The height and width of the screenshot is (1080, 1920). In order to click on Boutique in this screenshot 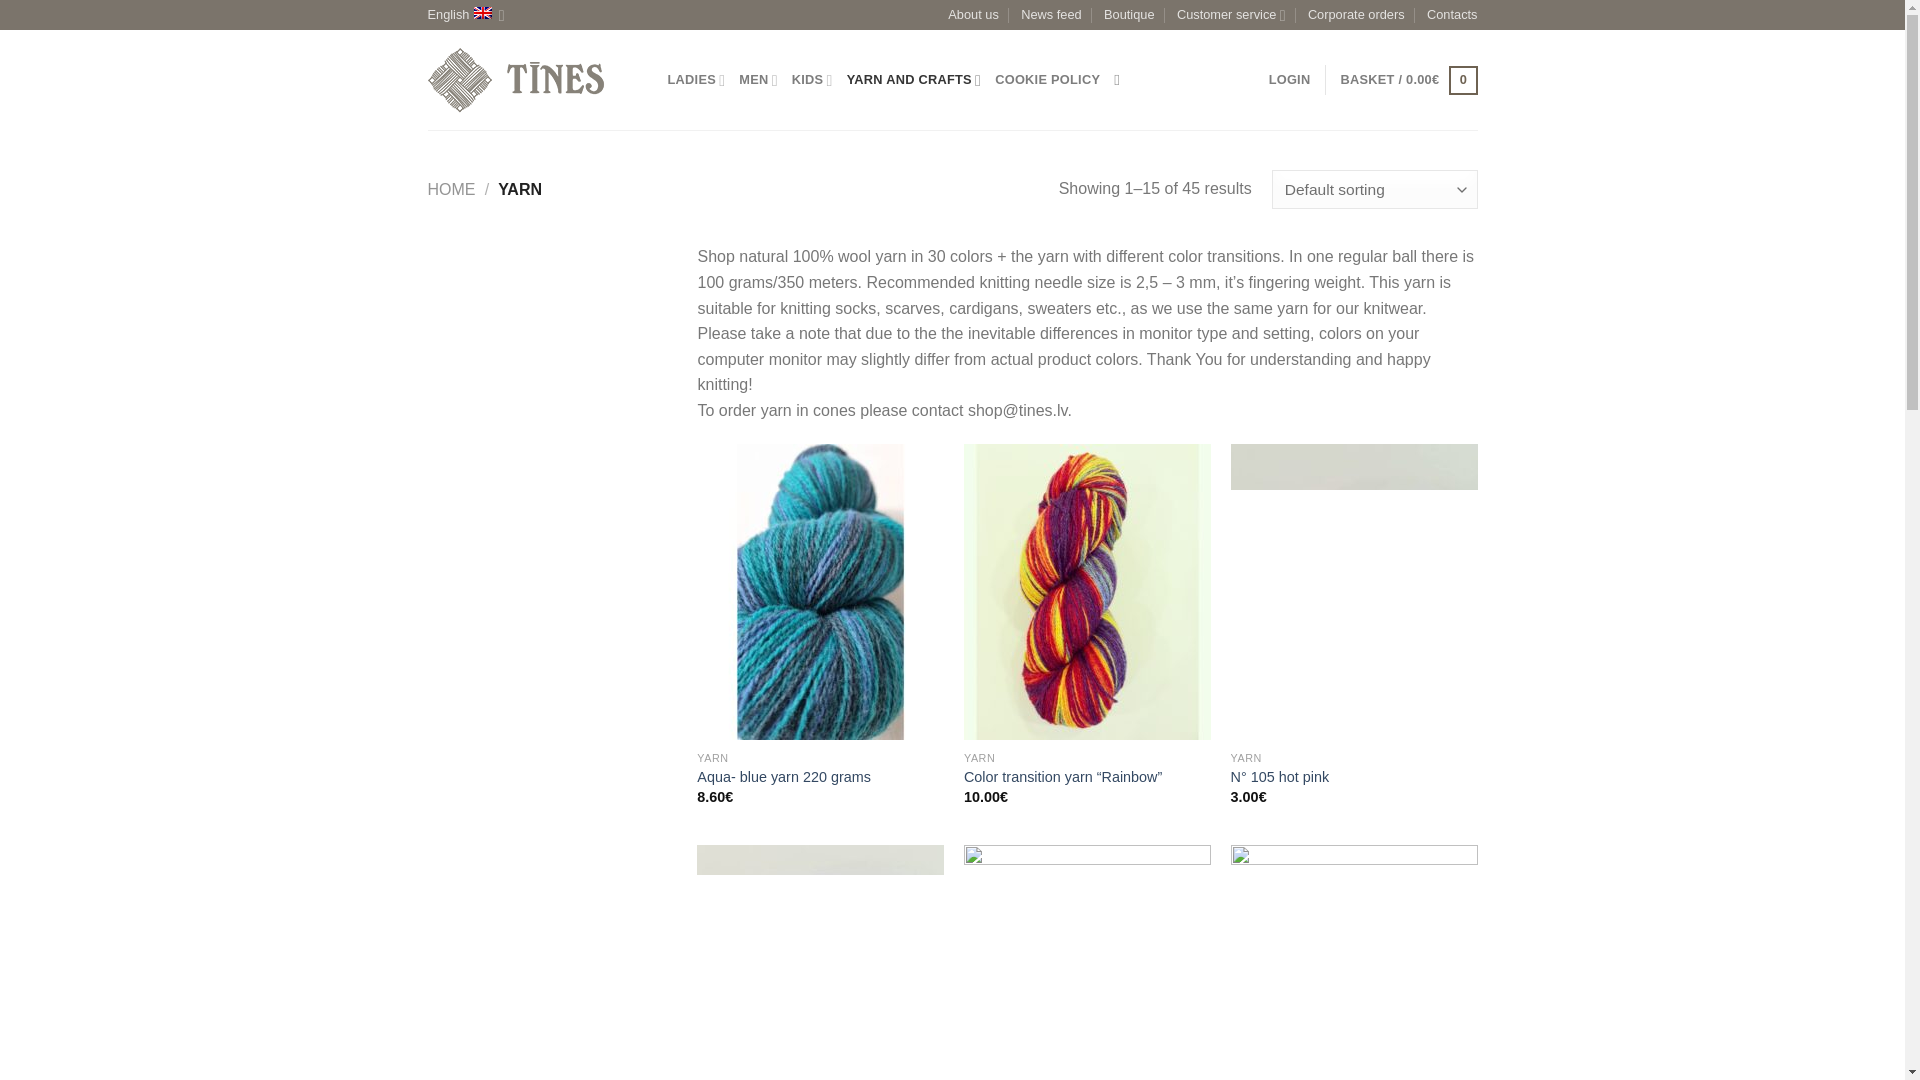, I will do `click(1130, 15)`.